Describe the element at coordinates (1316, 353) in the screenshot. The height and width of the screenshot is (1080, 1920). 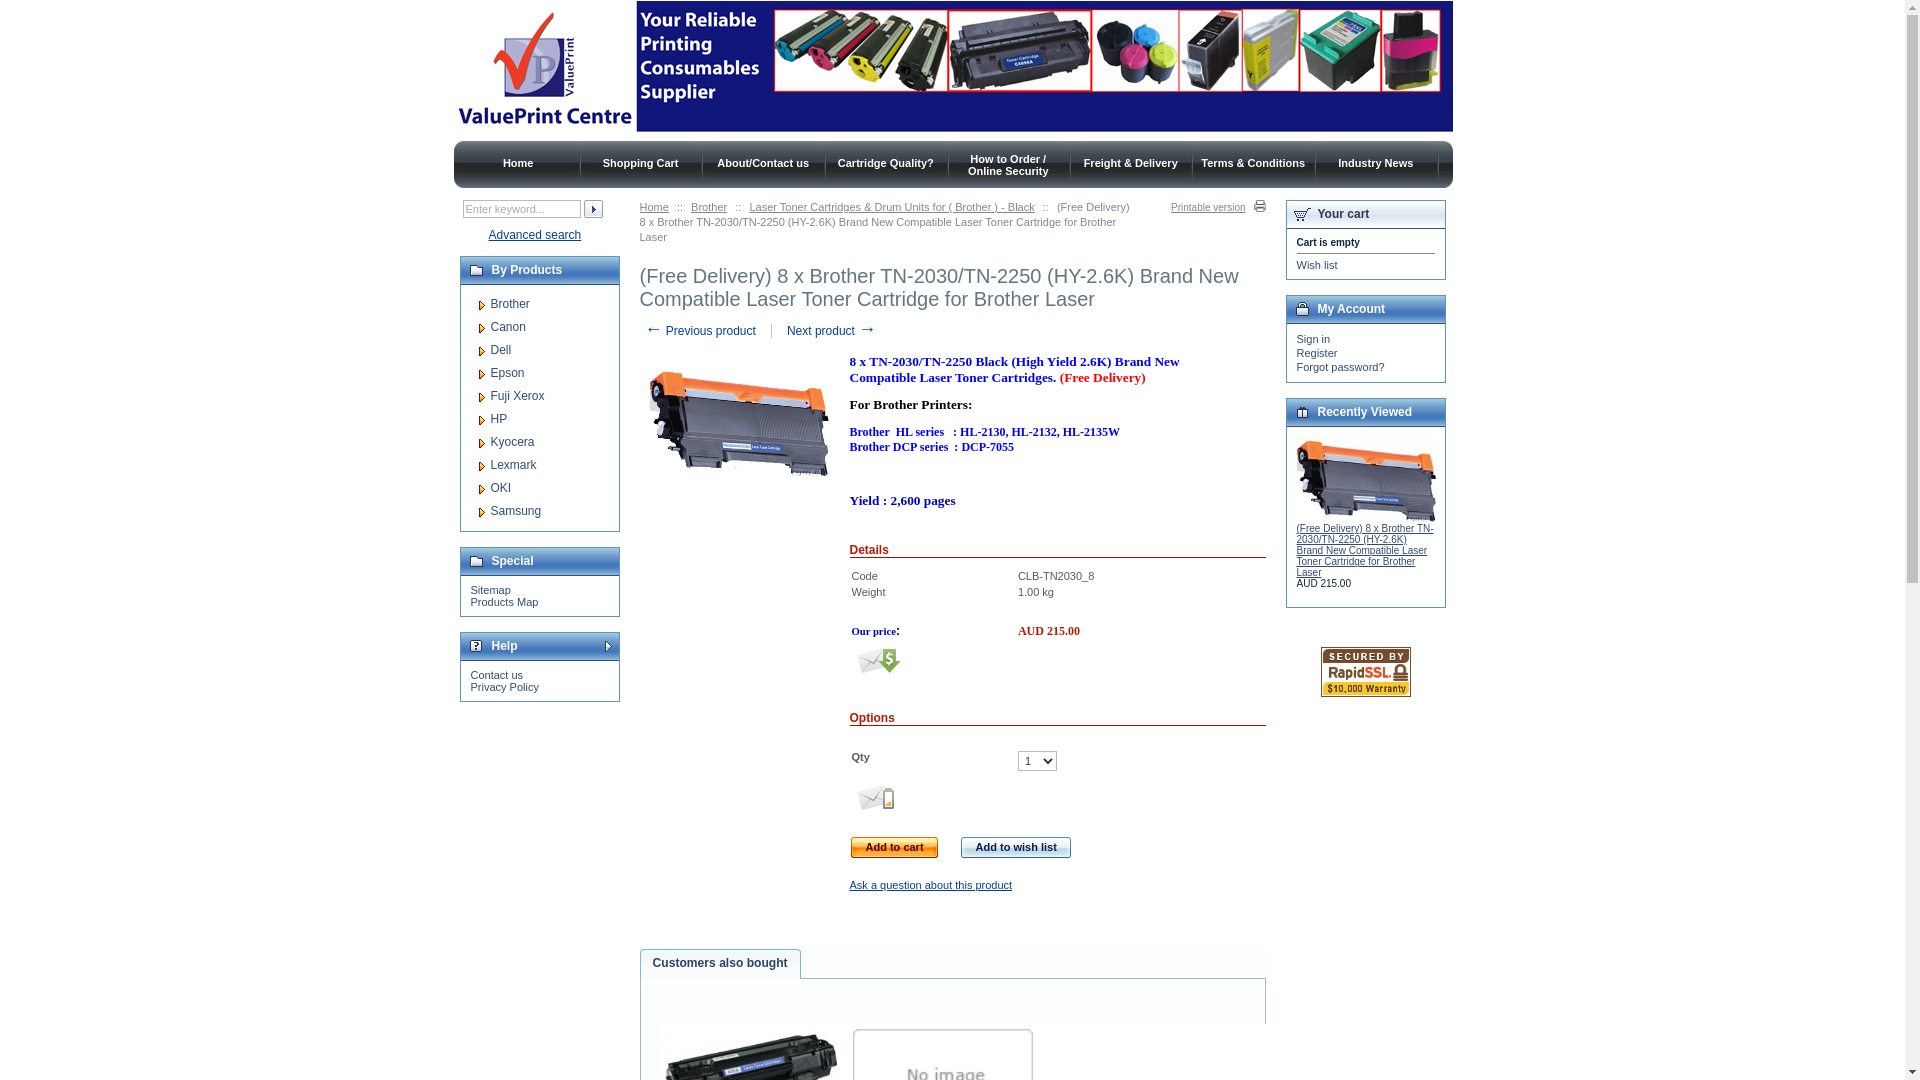
I see `Register` at that location.